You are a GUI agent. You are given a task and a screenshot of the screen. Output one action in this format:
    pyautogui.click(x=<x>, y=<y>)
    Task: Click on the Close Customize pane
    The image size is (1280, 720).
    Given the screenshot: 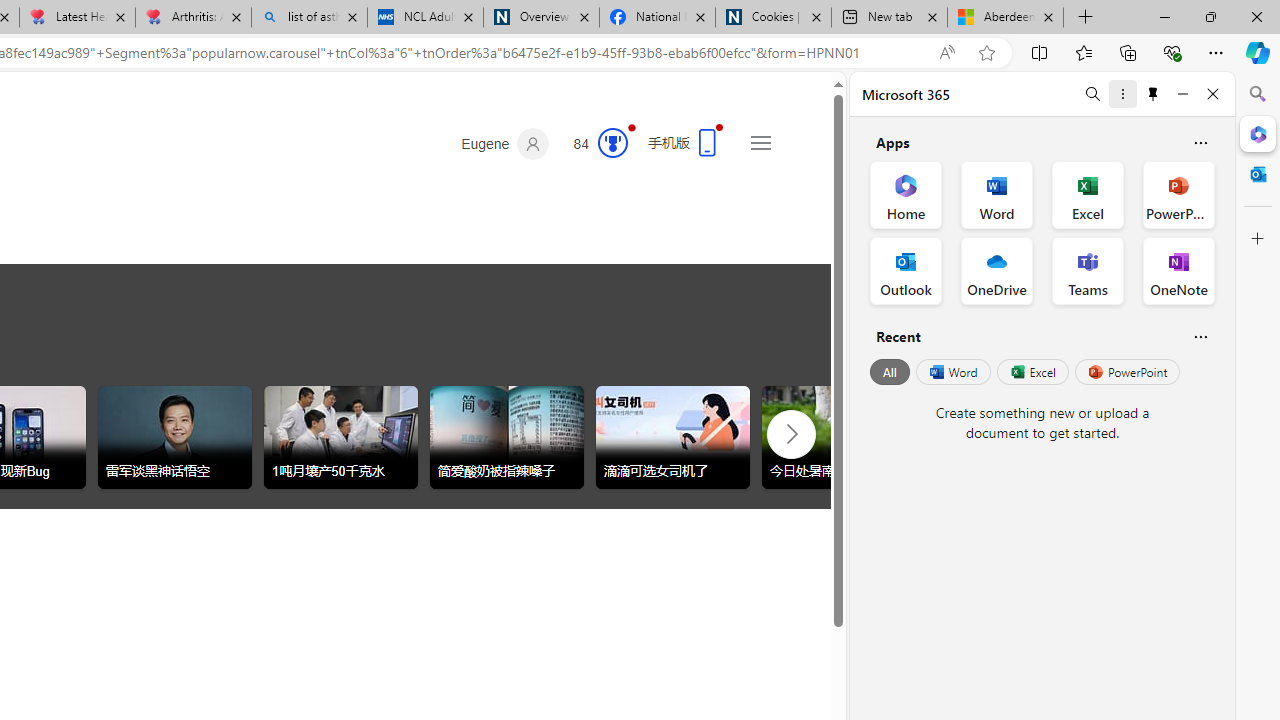 What is the action you would take?
    pyautogui.click(x=1258, y=239)
    